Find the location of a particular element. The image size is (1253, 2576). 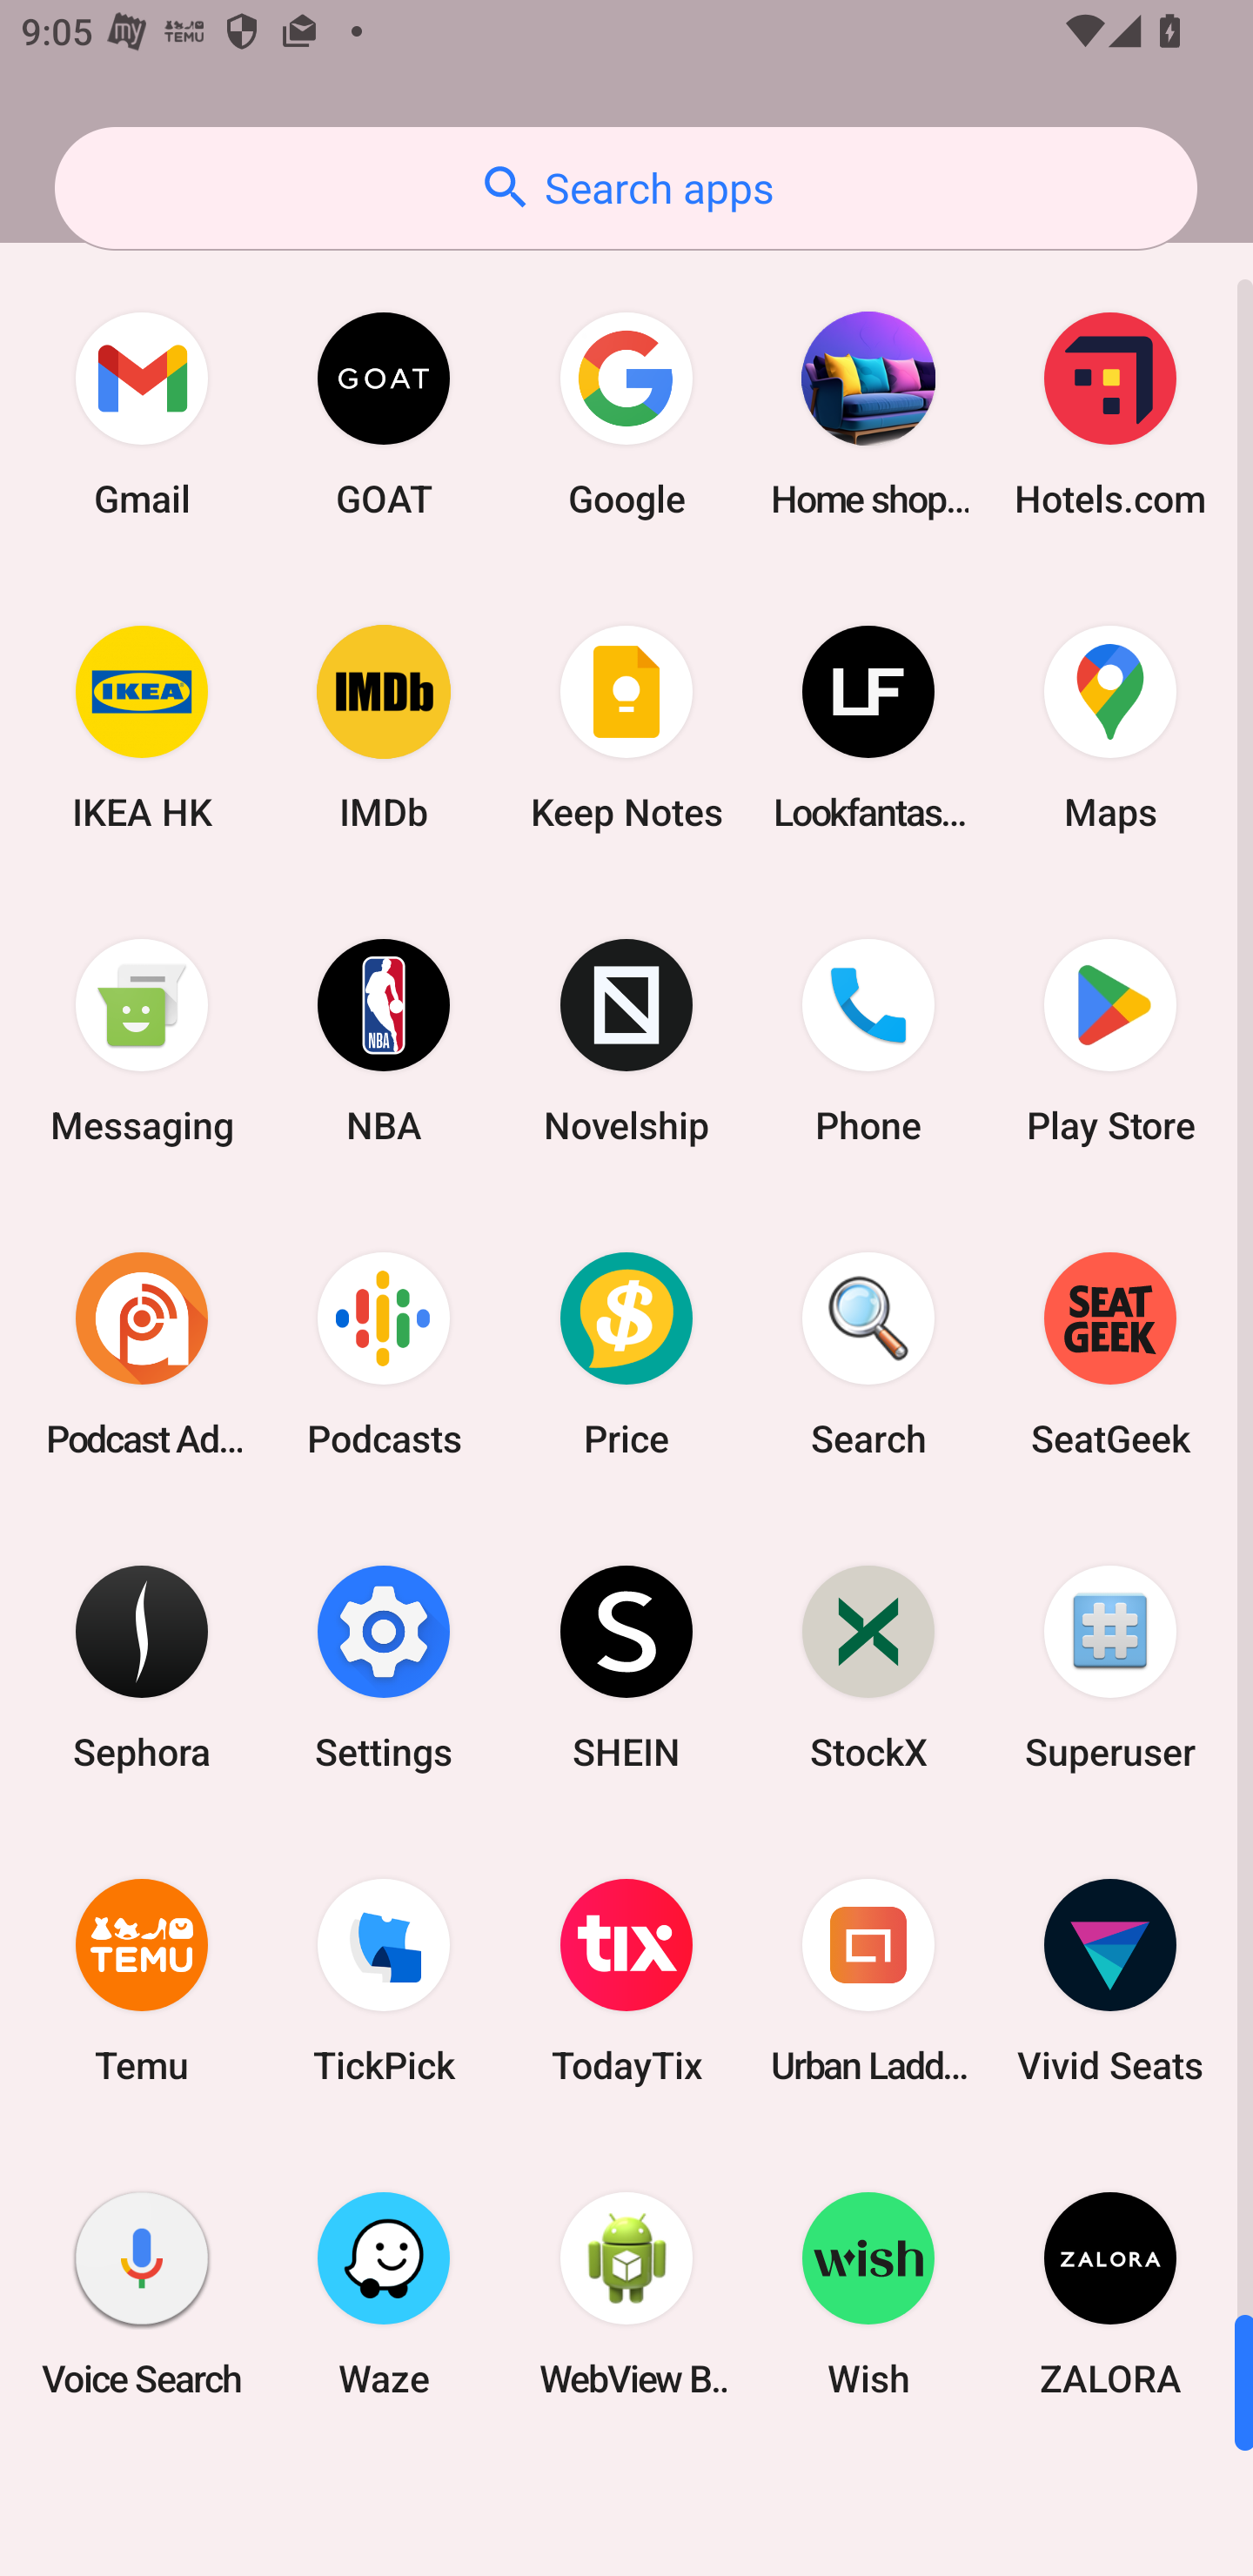

Gmail is located at coordinates (142, 414).